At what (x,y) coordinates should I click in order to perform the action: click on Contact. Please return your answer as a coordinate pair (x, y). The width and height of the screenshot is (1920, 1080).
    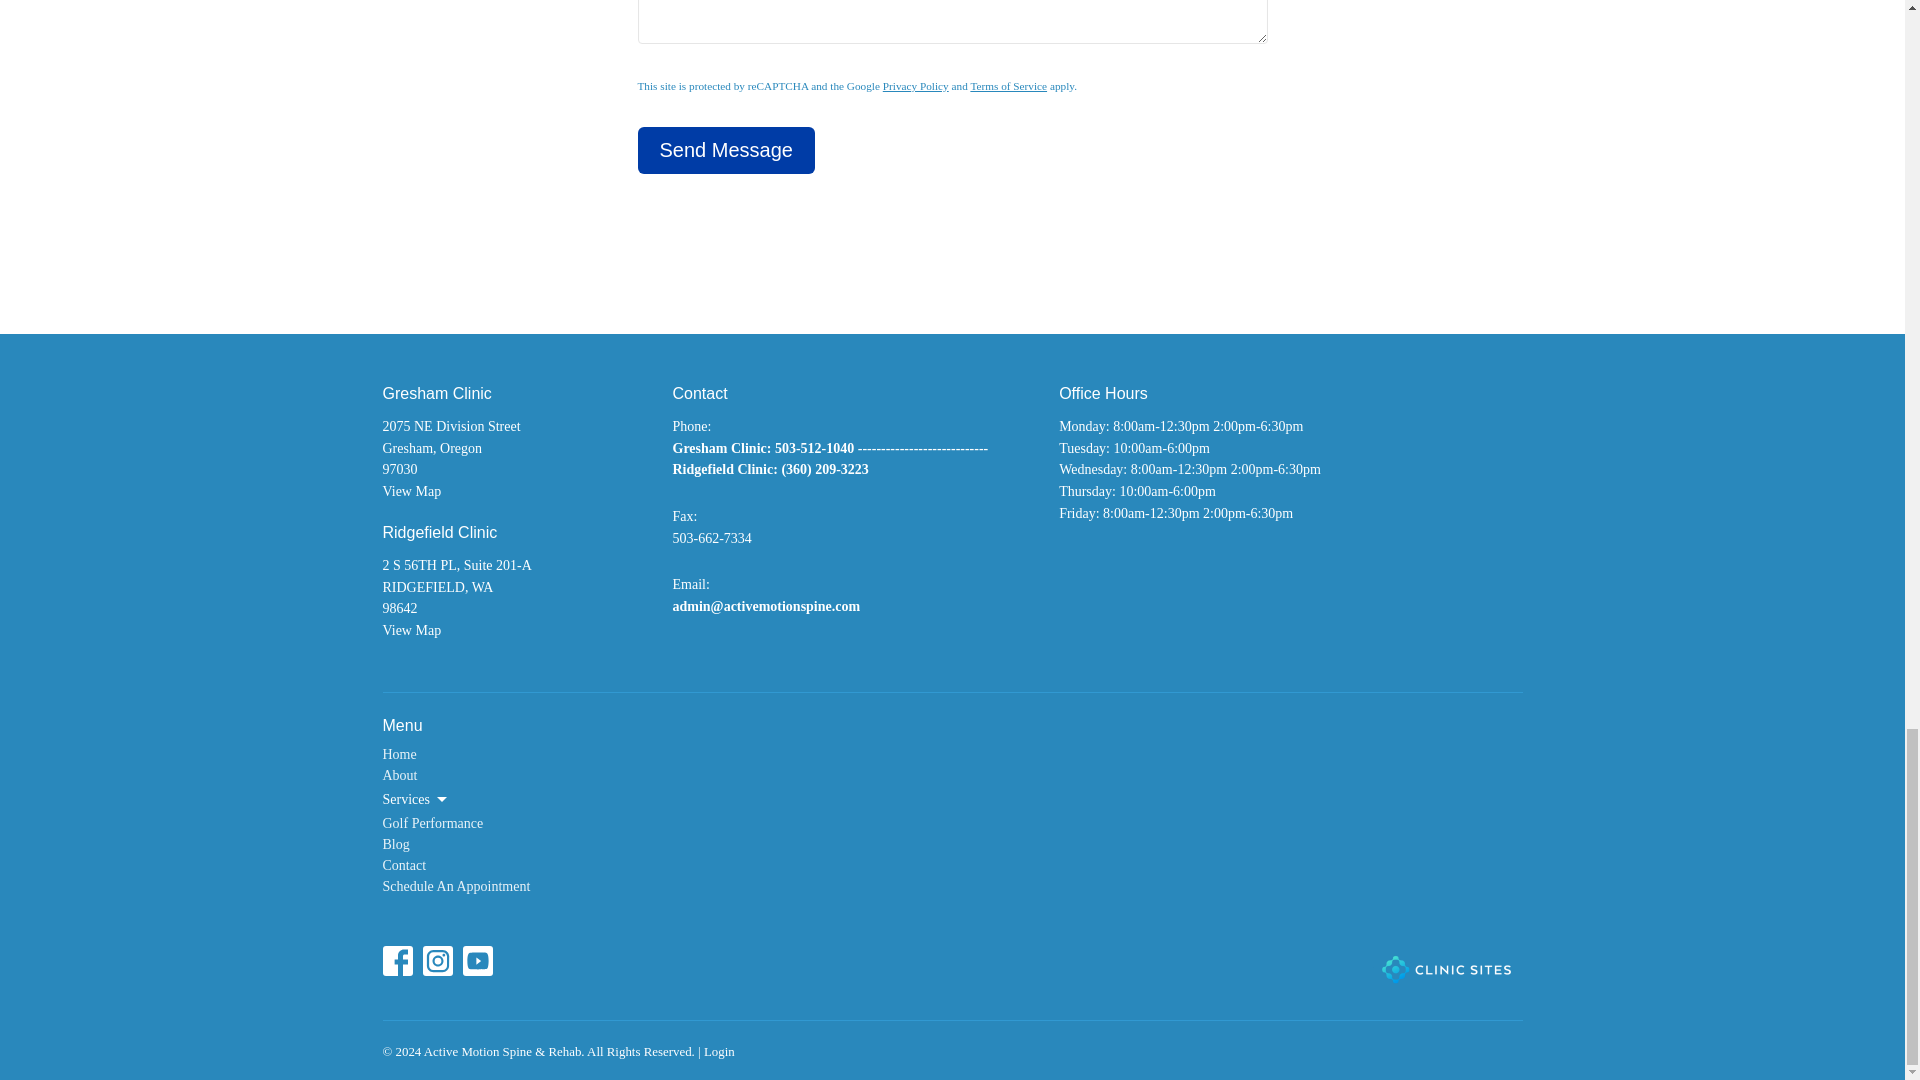
    Looking at the image, I should click on (404, 864).